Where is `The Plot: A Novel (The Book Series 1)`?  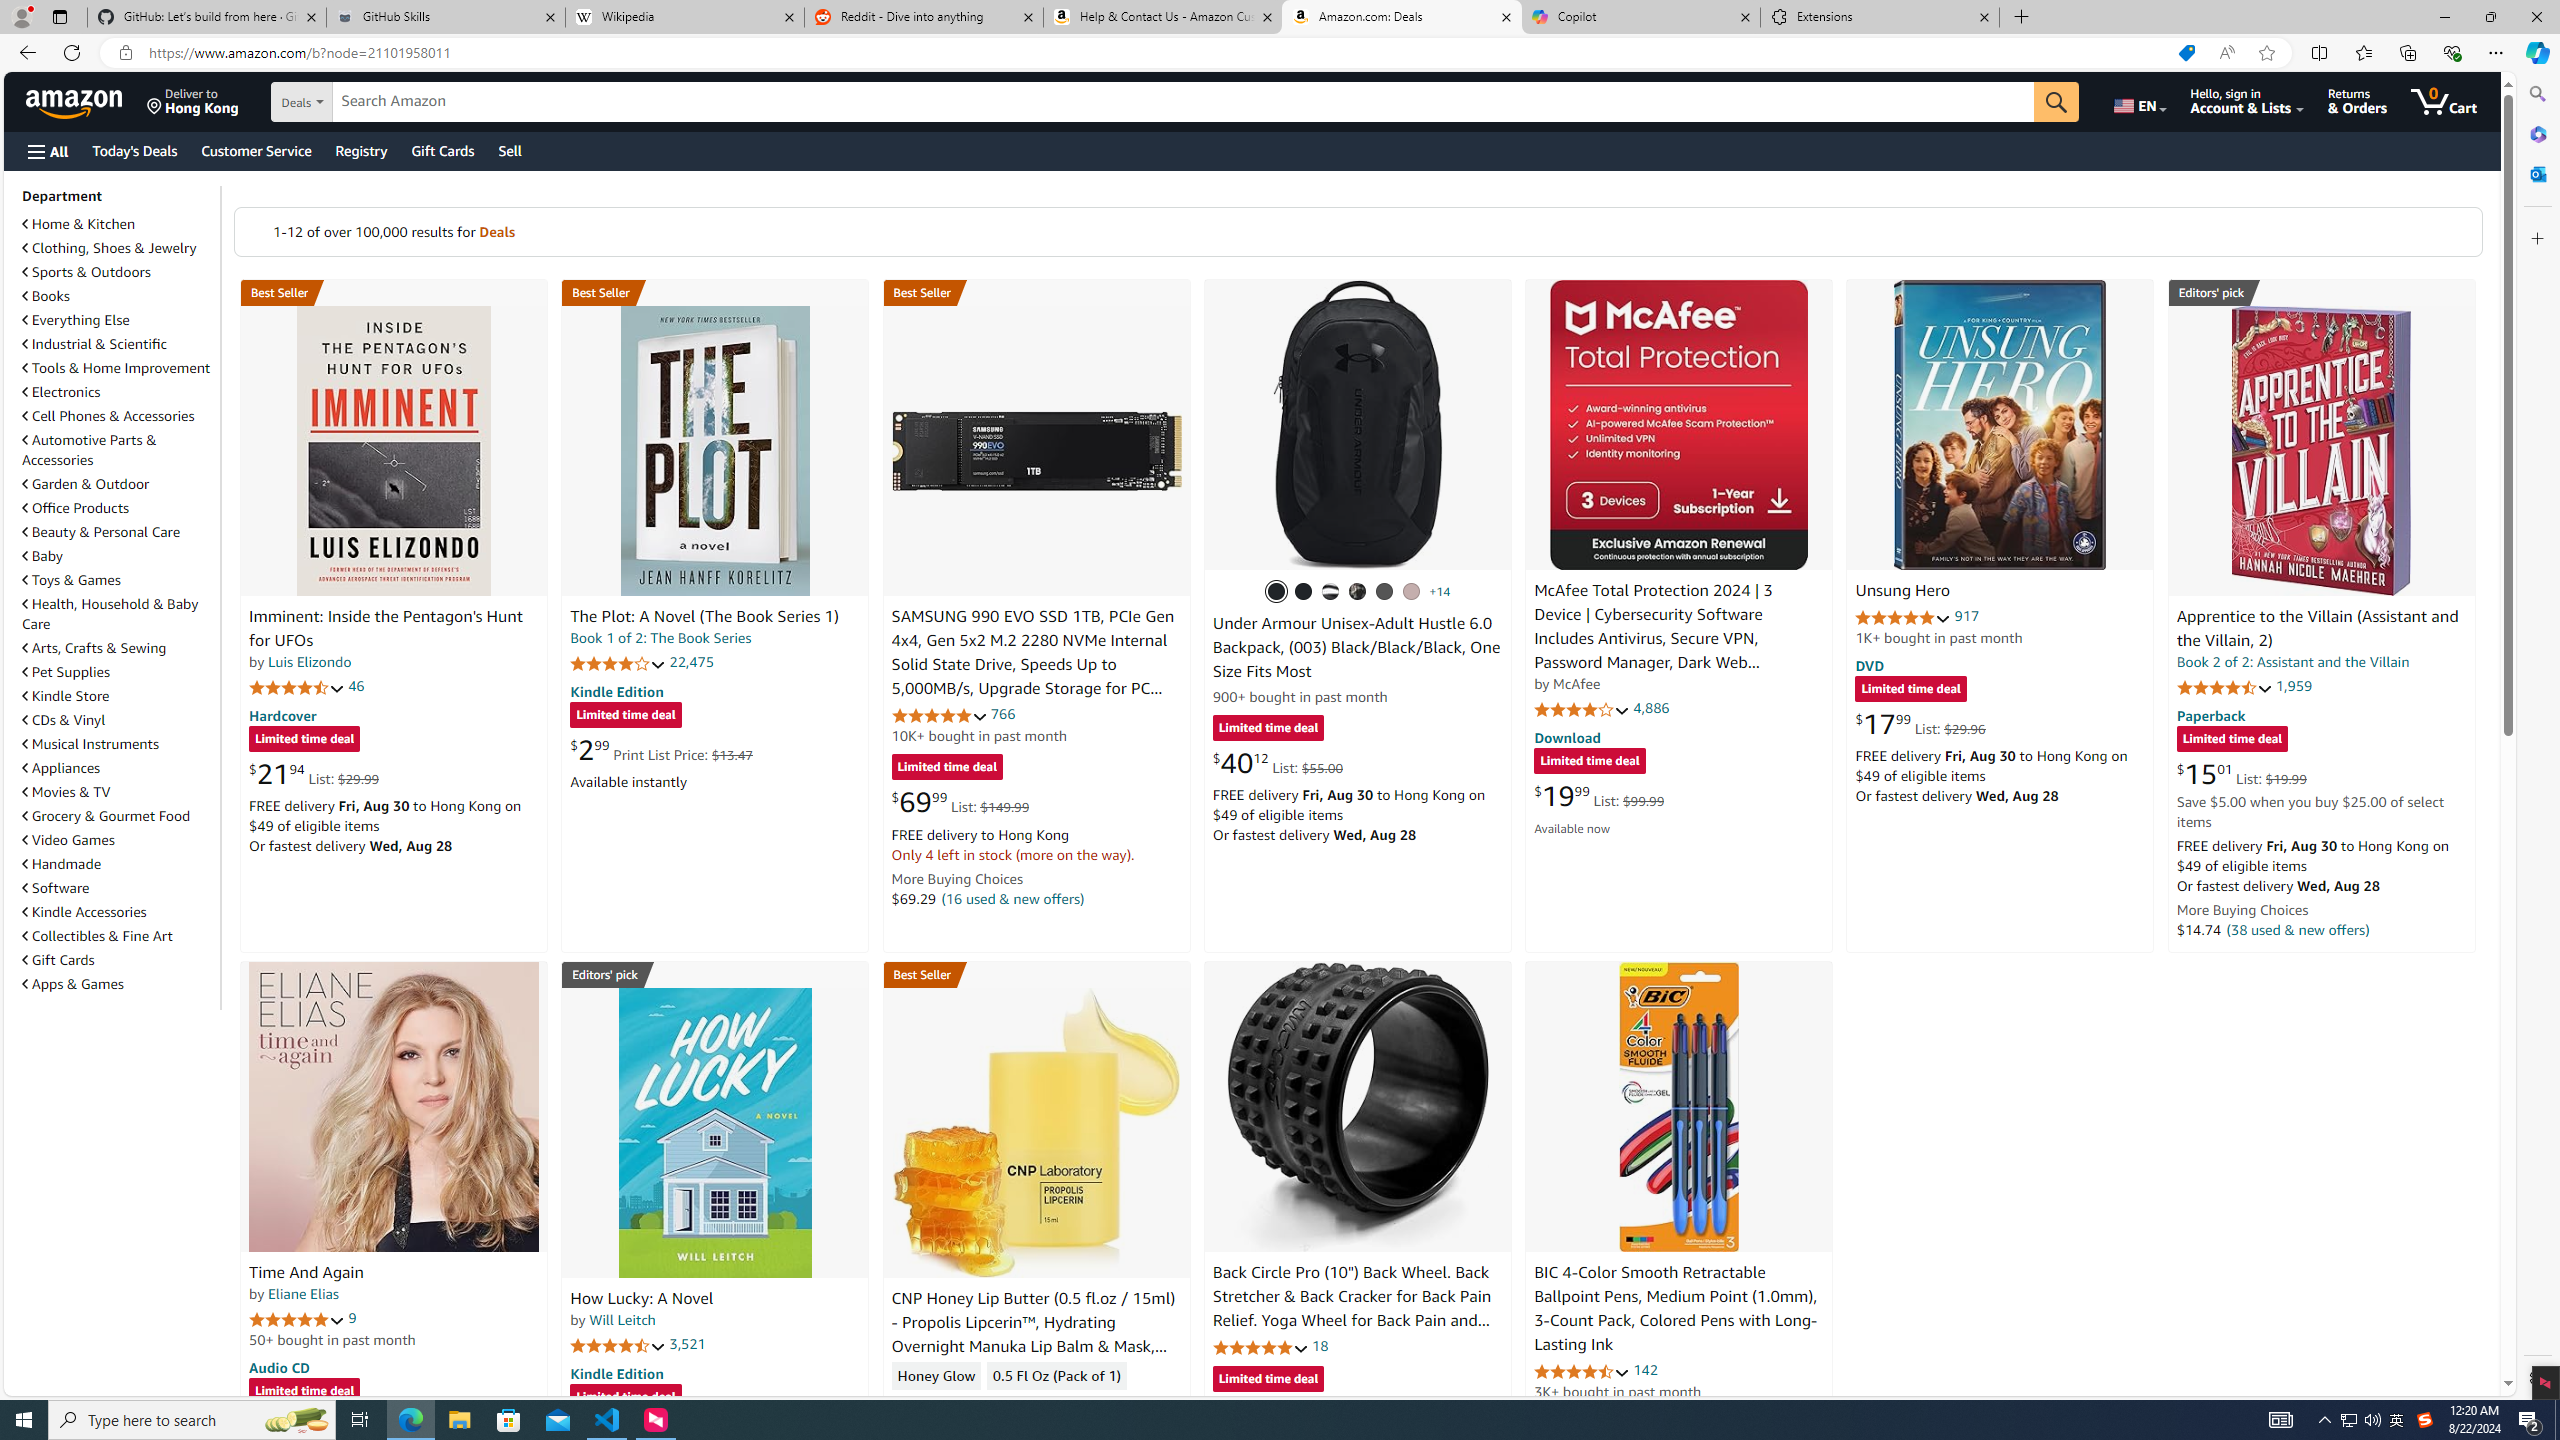
The Plot: A Novel (The Book Series 1) is located at coordinates (714, 450).